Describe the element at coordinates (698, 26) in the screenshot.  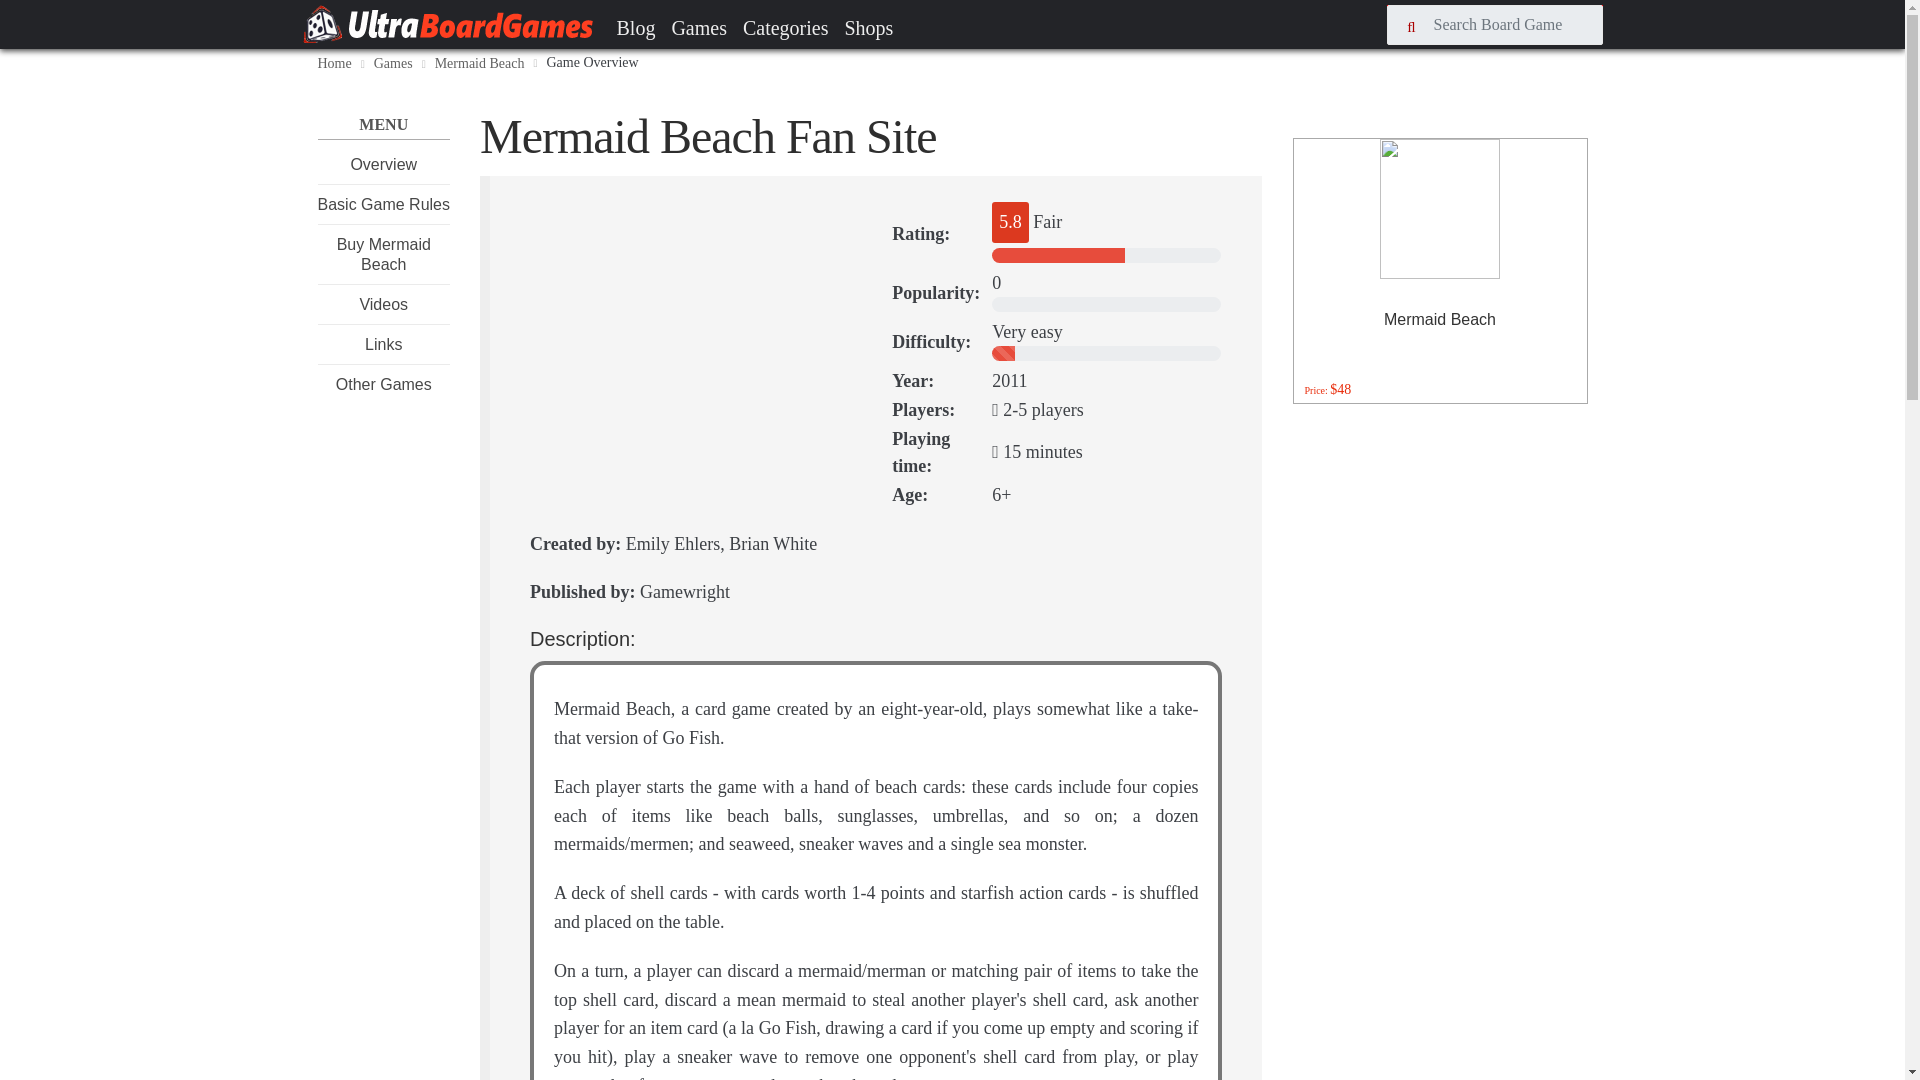
I see `Games` at that location.